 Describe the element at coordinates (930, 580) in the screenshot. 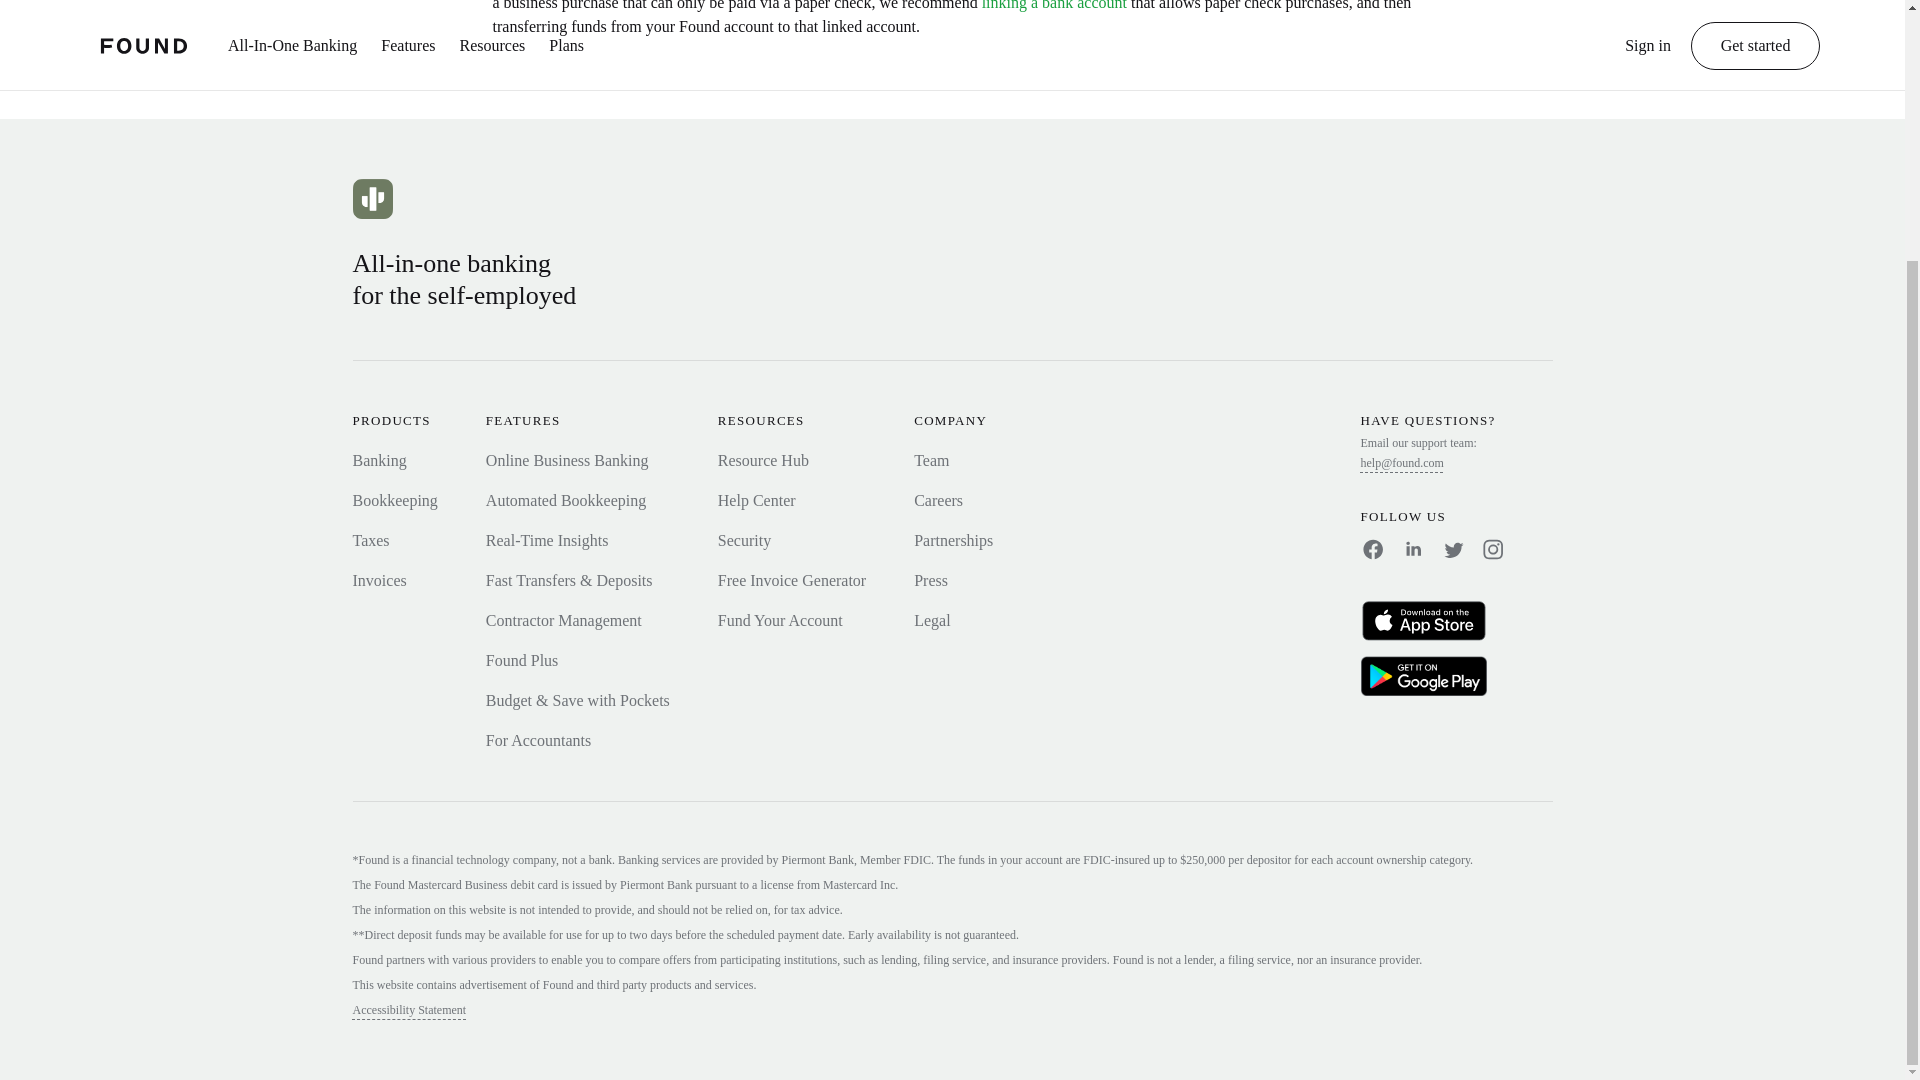

I see `Press` at that location.